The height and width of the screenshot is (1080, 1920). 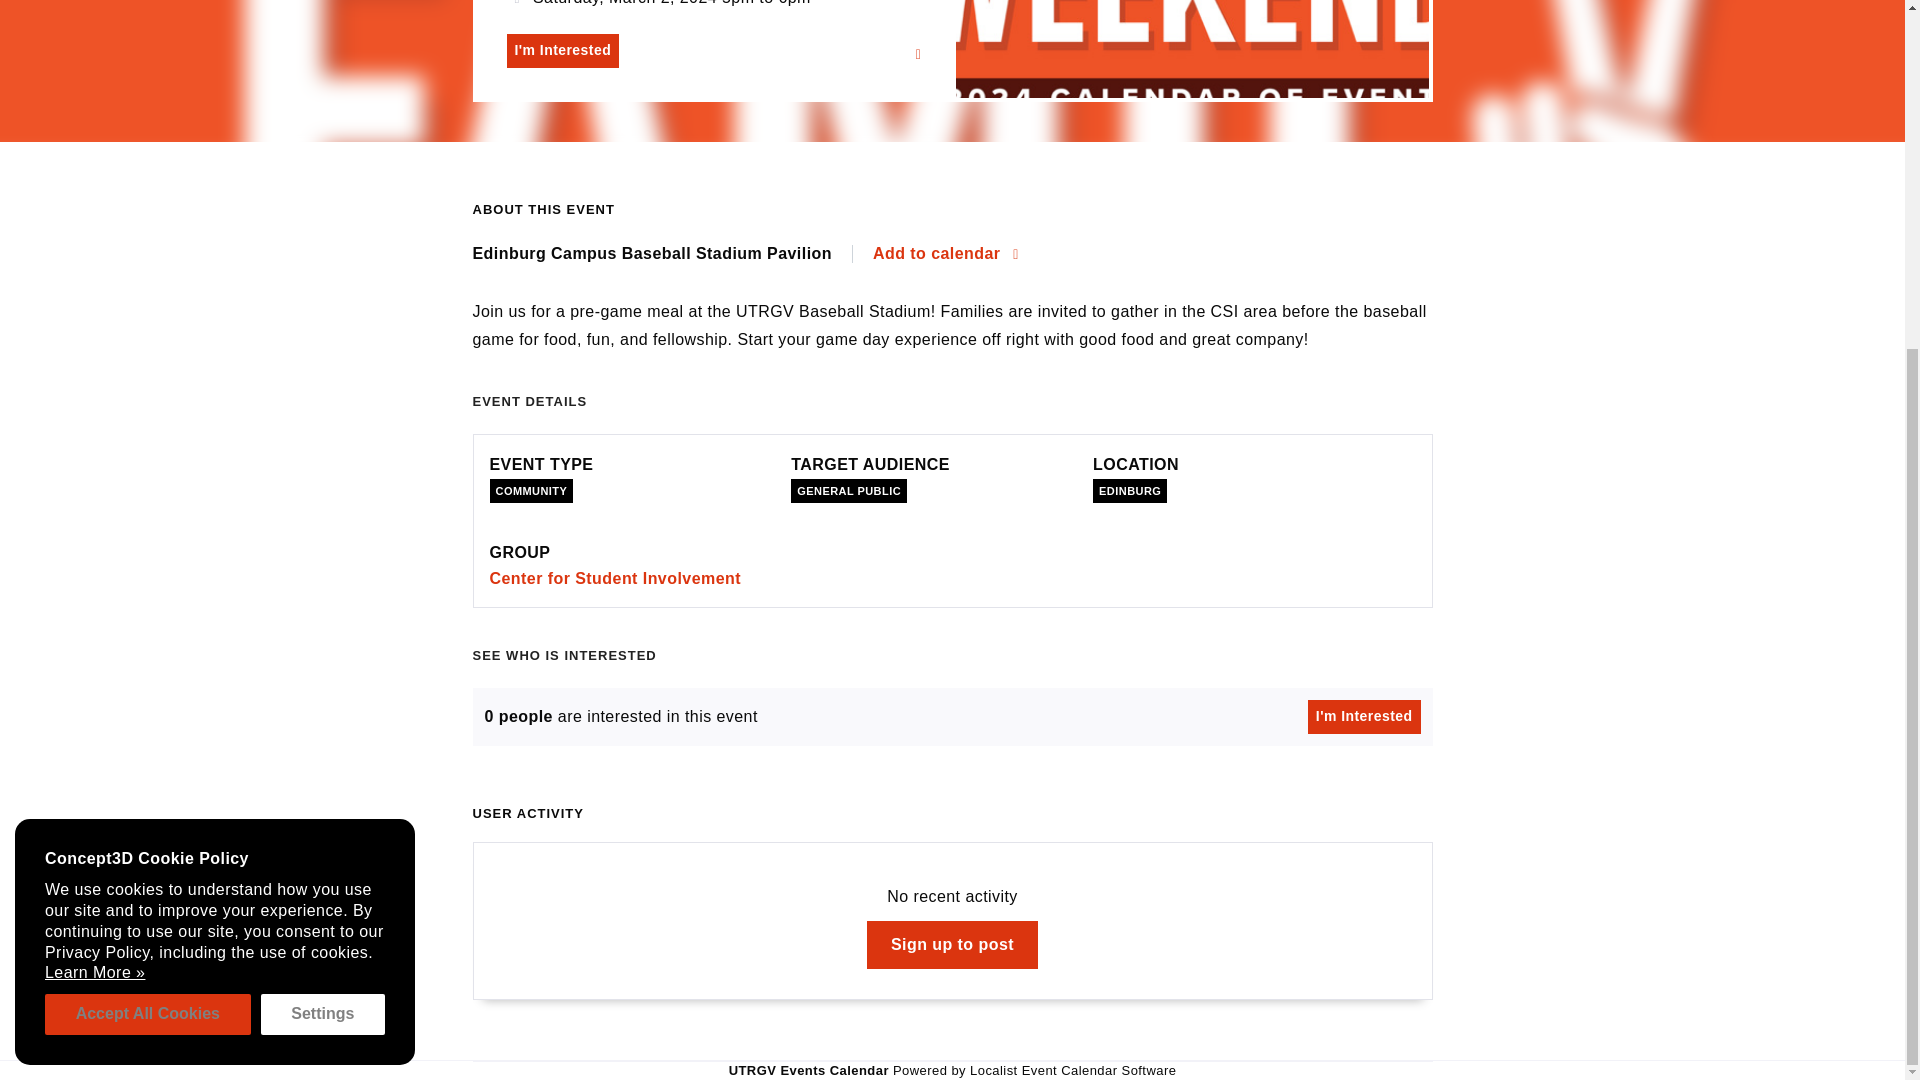 I want to click on I'm Interested, so click(x=1364, y=716).